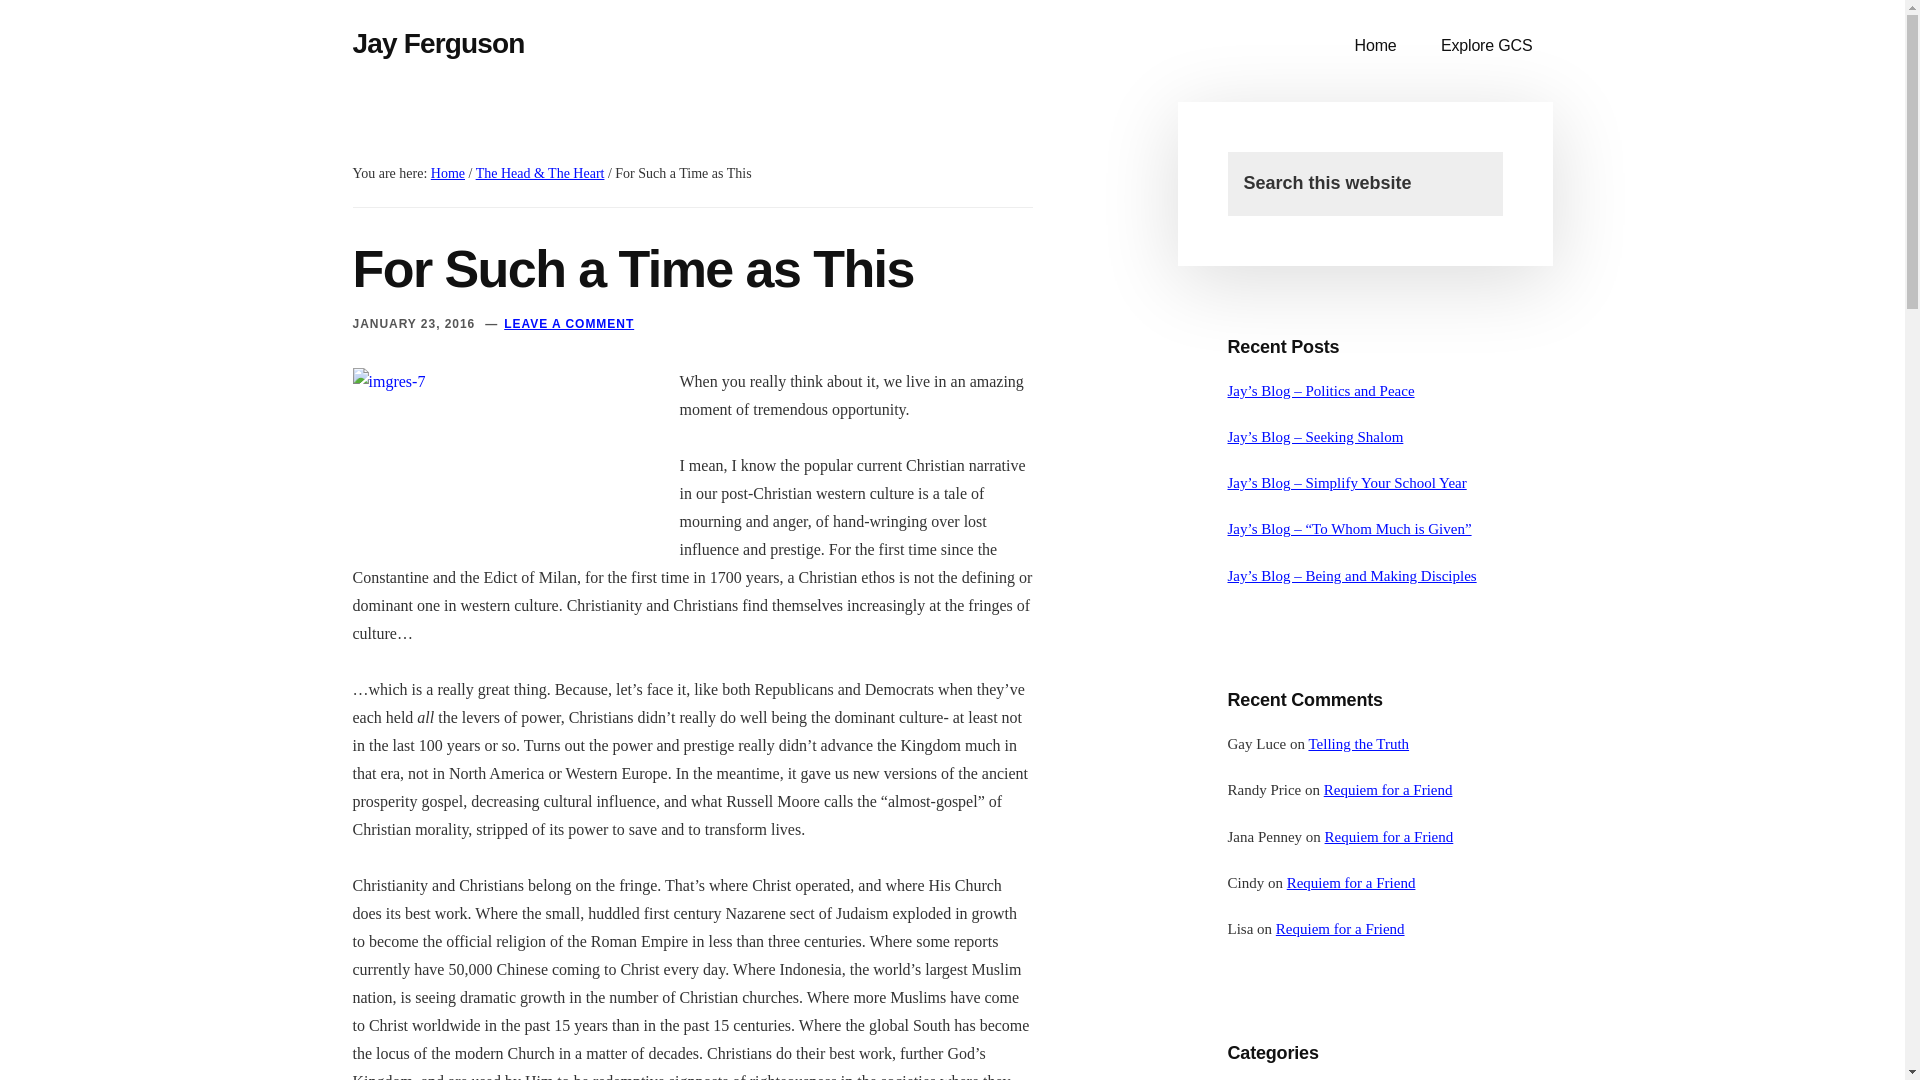 The image size is (1920, 1080). What do you see at coordinates (1486, 46) in the screenshot?
I see `Explore GCS` at bounding box center [1486, 46].